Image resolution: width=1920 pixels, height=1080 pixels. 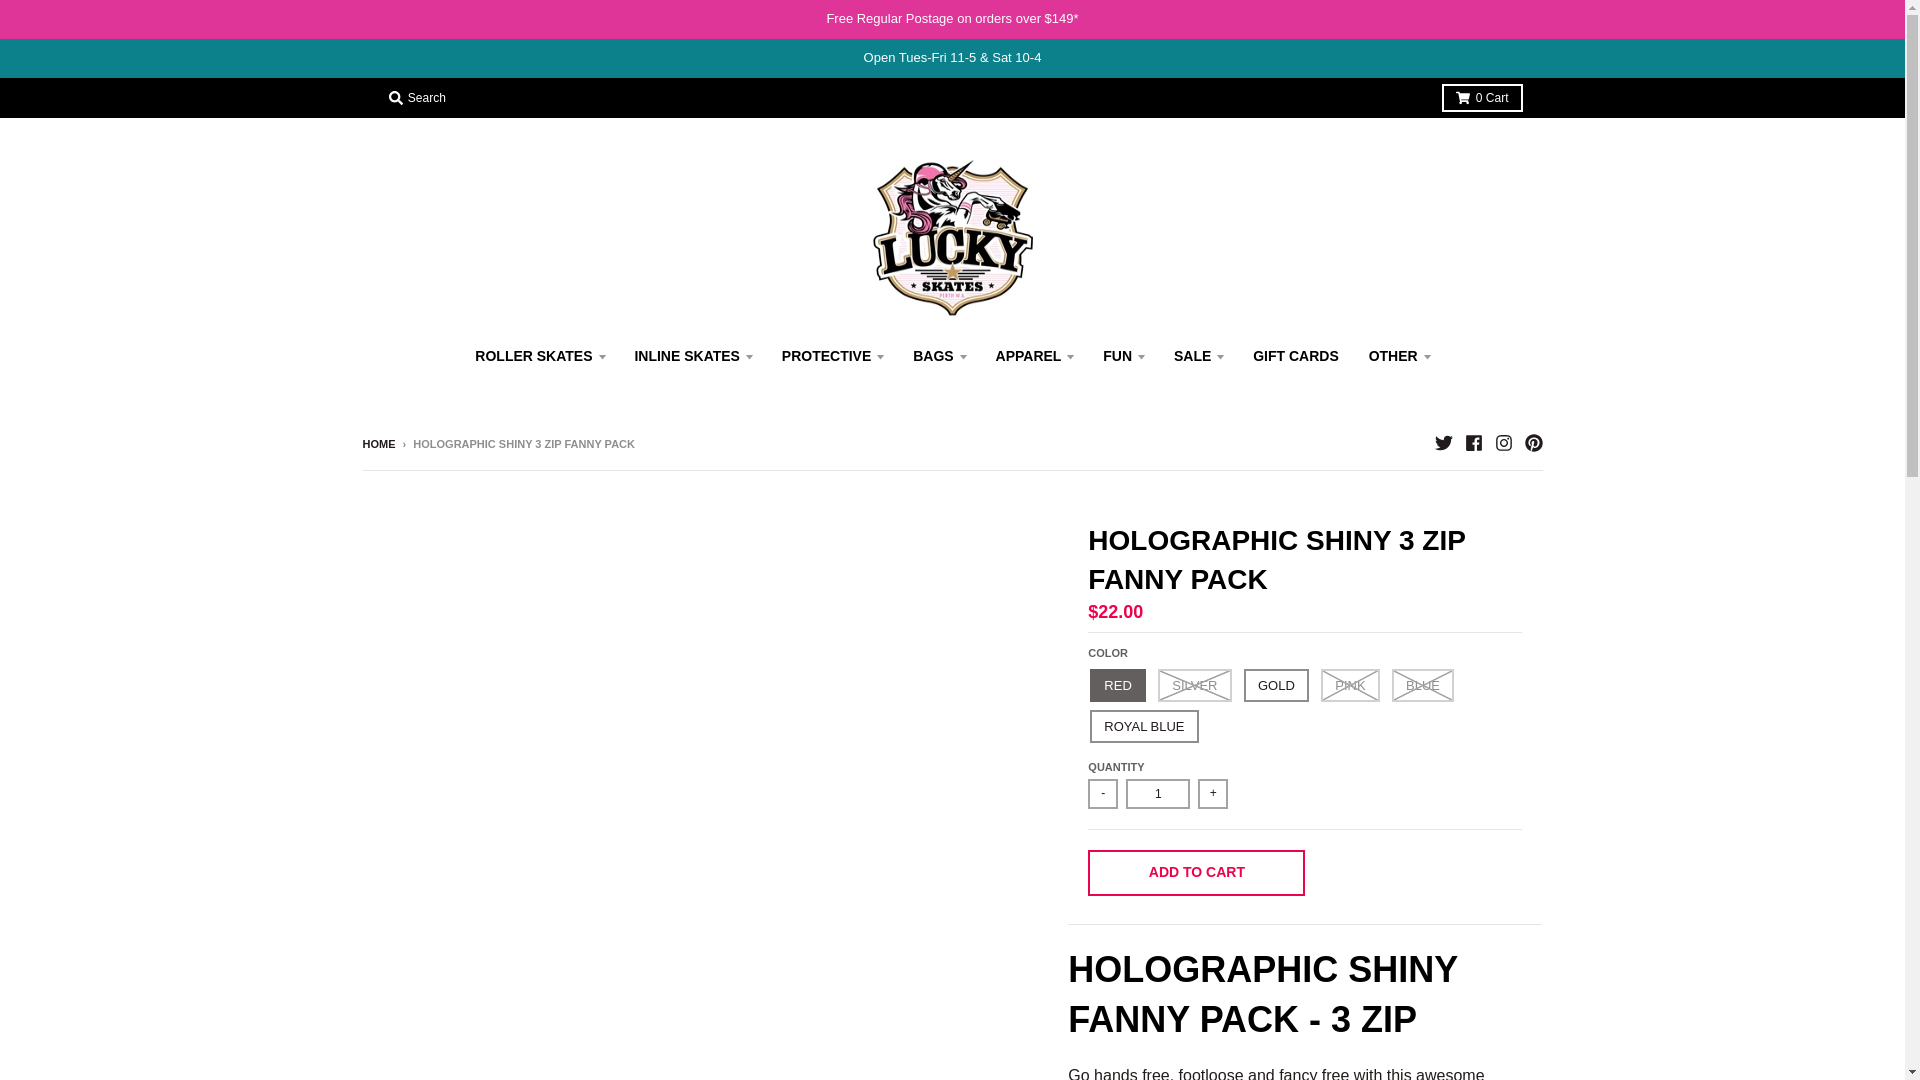 What do you see at coordinates (1482, 98) in the screenshot?
I see `0 Cart` at bounding box center [1482, 98].